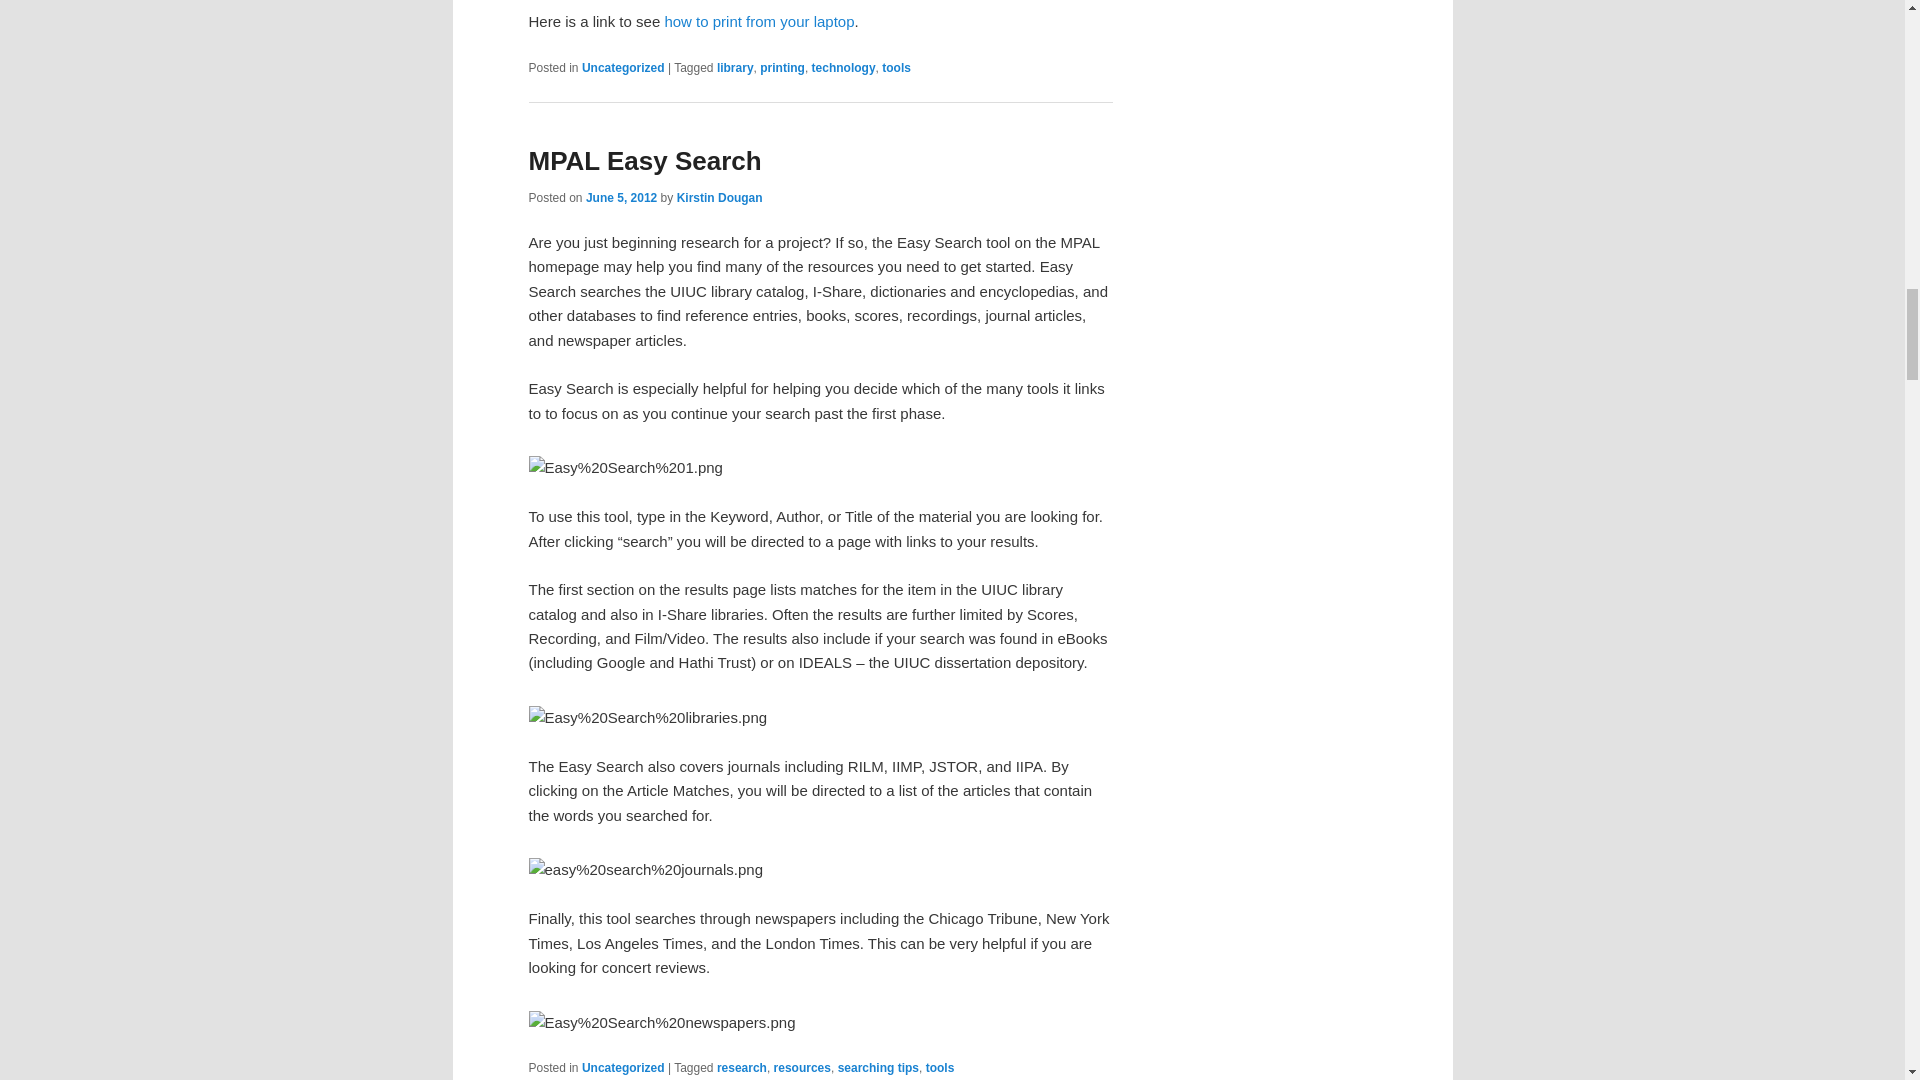 Image resolution: width=1920 pixels, height=1080 pixels. Describe the element at coordinates (720, 198) in the screenshot. I see `View all posts by Kirstin Dougan` at that location.